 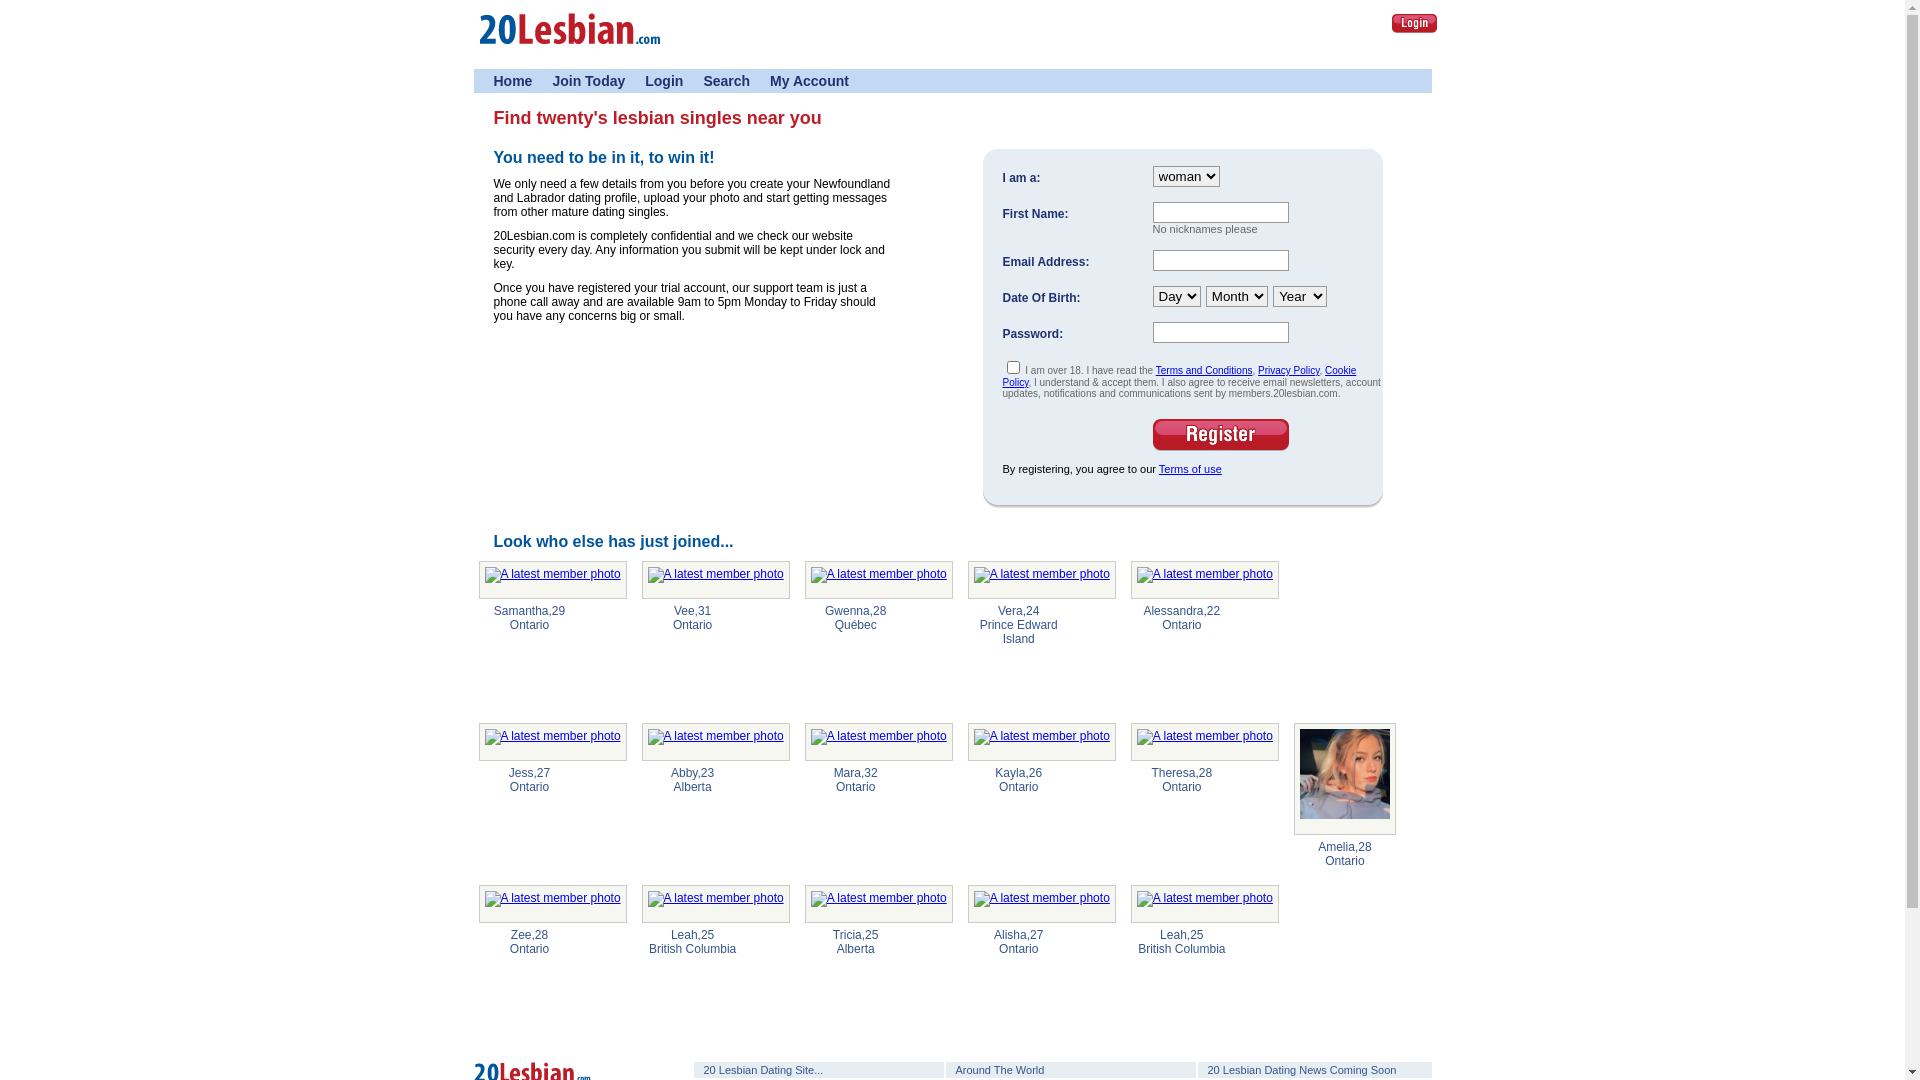 I want to click on Terms of use, so click(x=1190, y=469).